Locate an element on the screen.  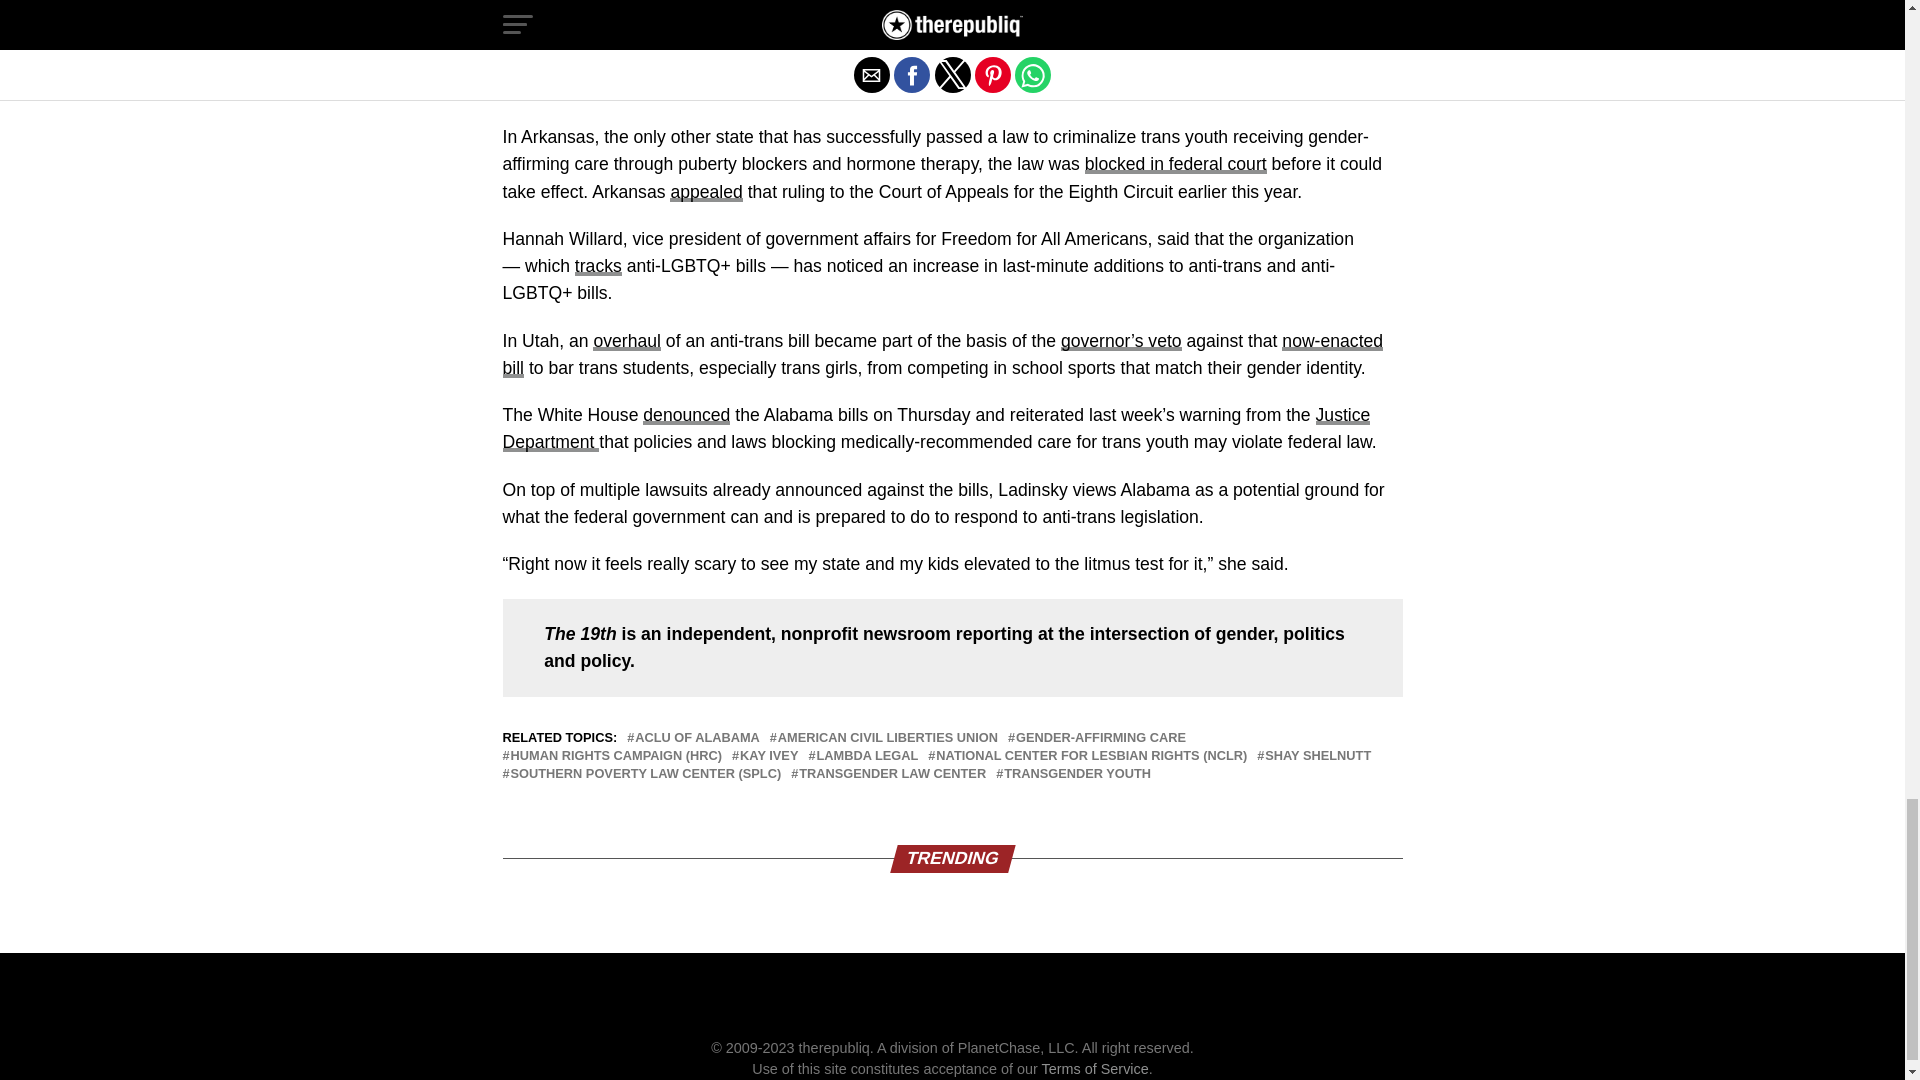
overhaul is located at coordinates (626, 340).